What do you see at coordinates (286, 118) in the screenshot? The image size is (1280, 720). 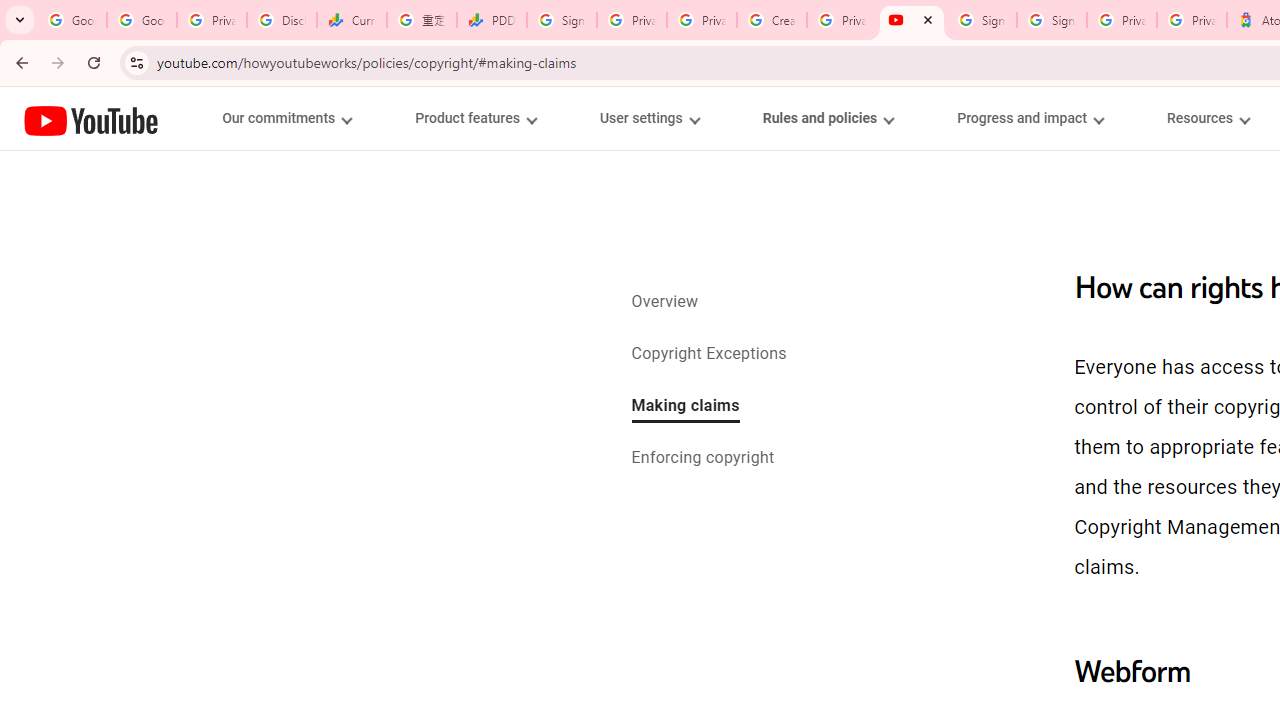 I see `Our commitments menupopup` at bounding box center [286, 118].